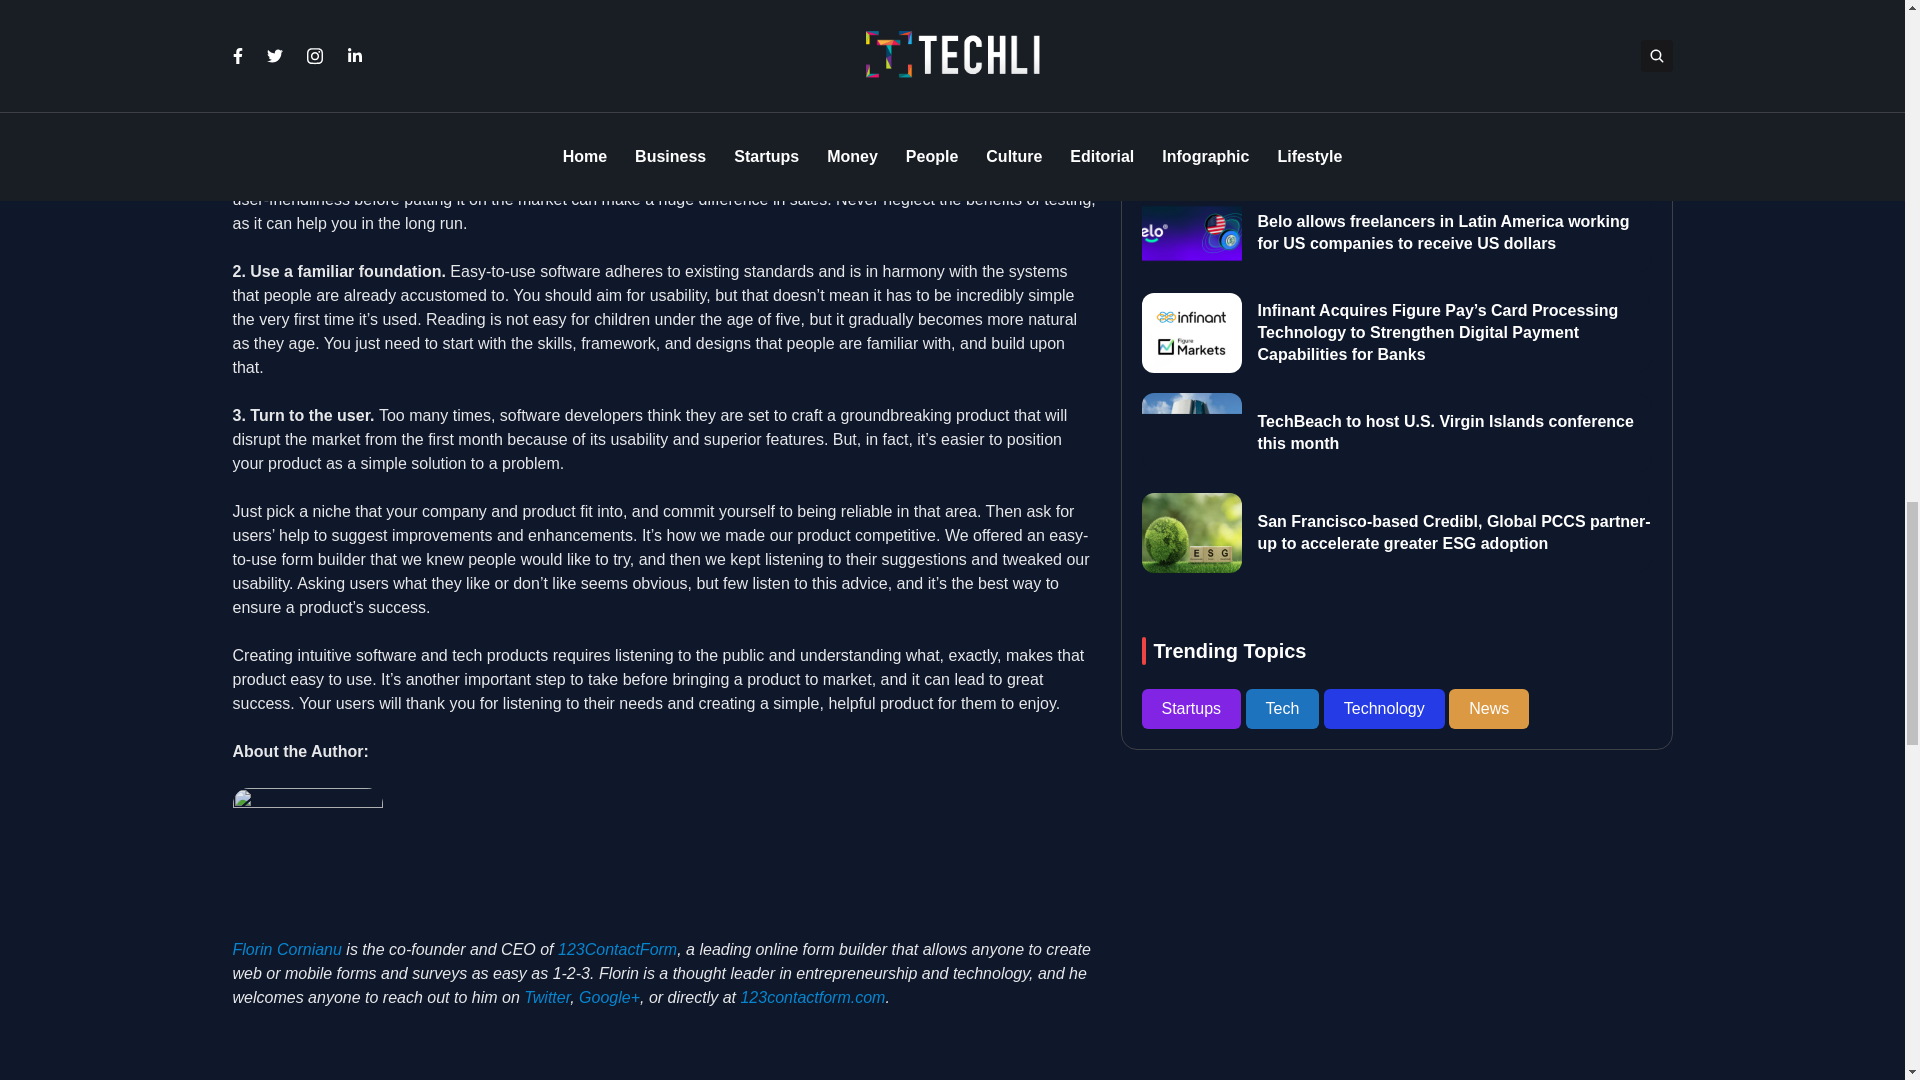 The width and height of the screenshot is (1920, 1080). Describe the element at coordinates (812, 997) in the screenshot. I see `123contactform.com` at that location.